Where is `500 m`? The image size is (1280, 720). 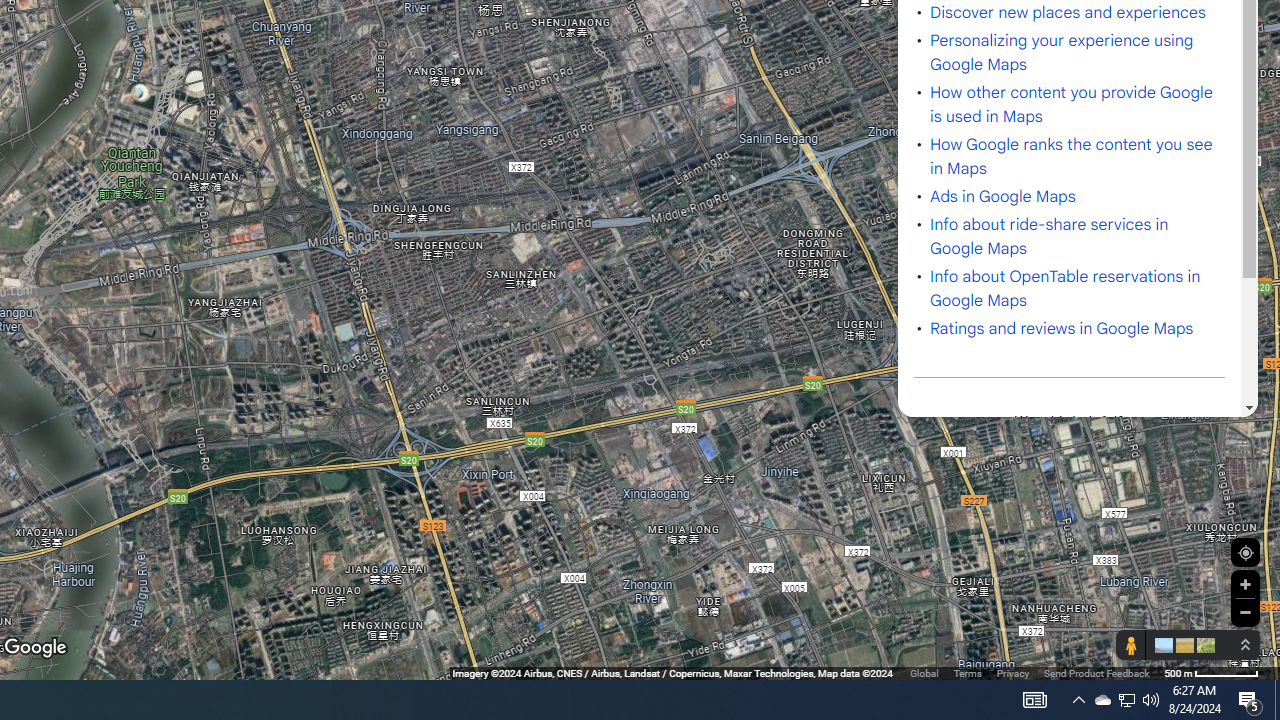 500 m is located at coordinates (1211, 672).